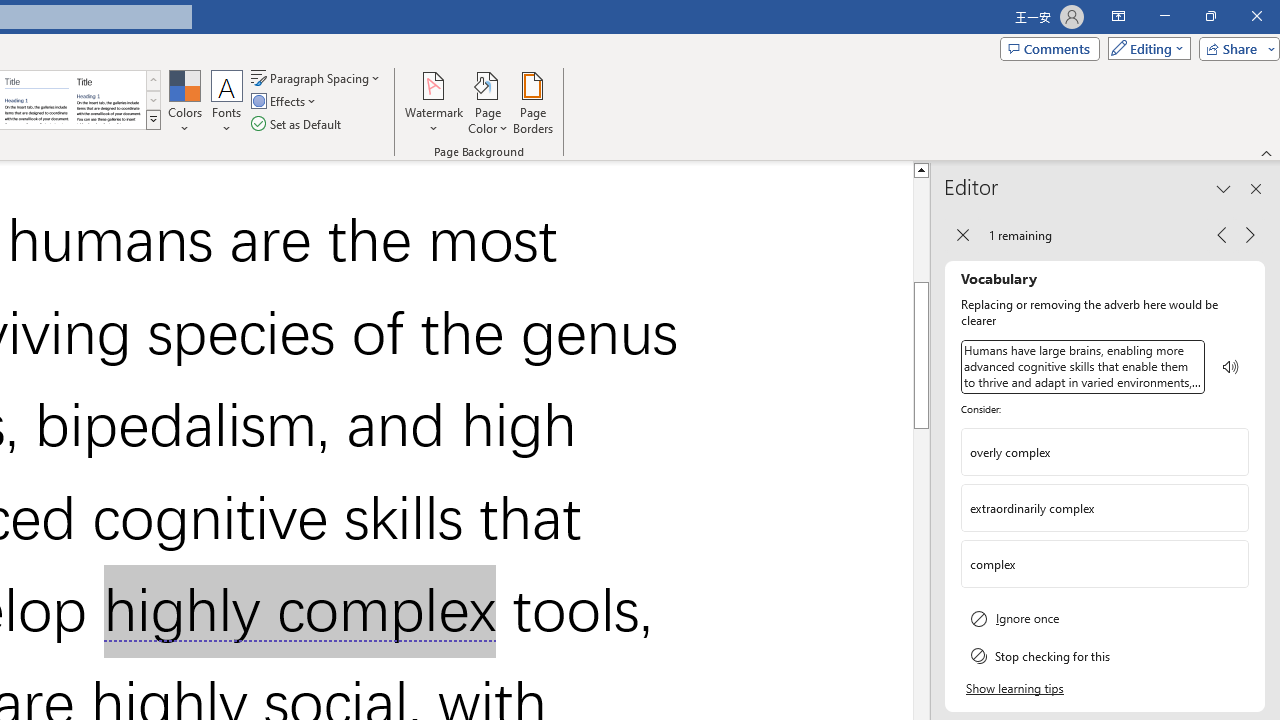 The image size is (1280, 720). Describe the element at coordinates (153, 120) in the screenshot. I see `Style Set` at that location.